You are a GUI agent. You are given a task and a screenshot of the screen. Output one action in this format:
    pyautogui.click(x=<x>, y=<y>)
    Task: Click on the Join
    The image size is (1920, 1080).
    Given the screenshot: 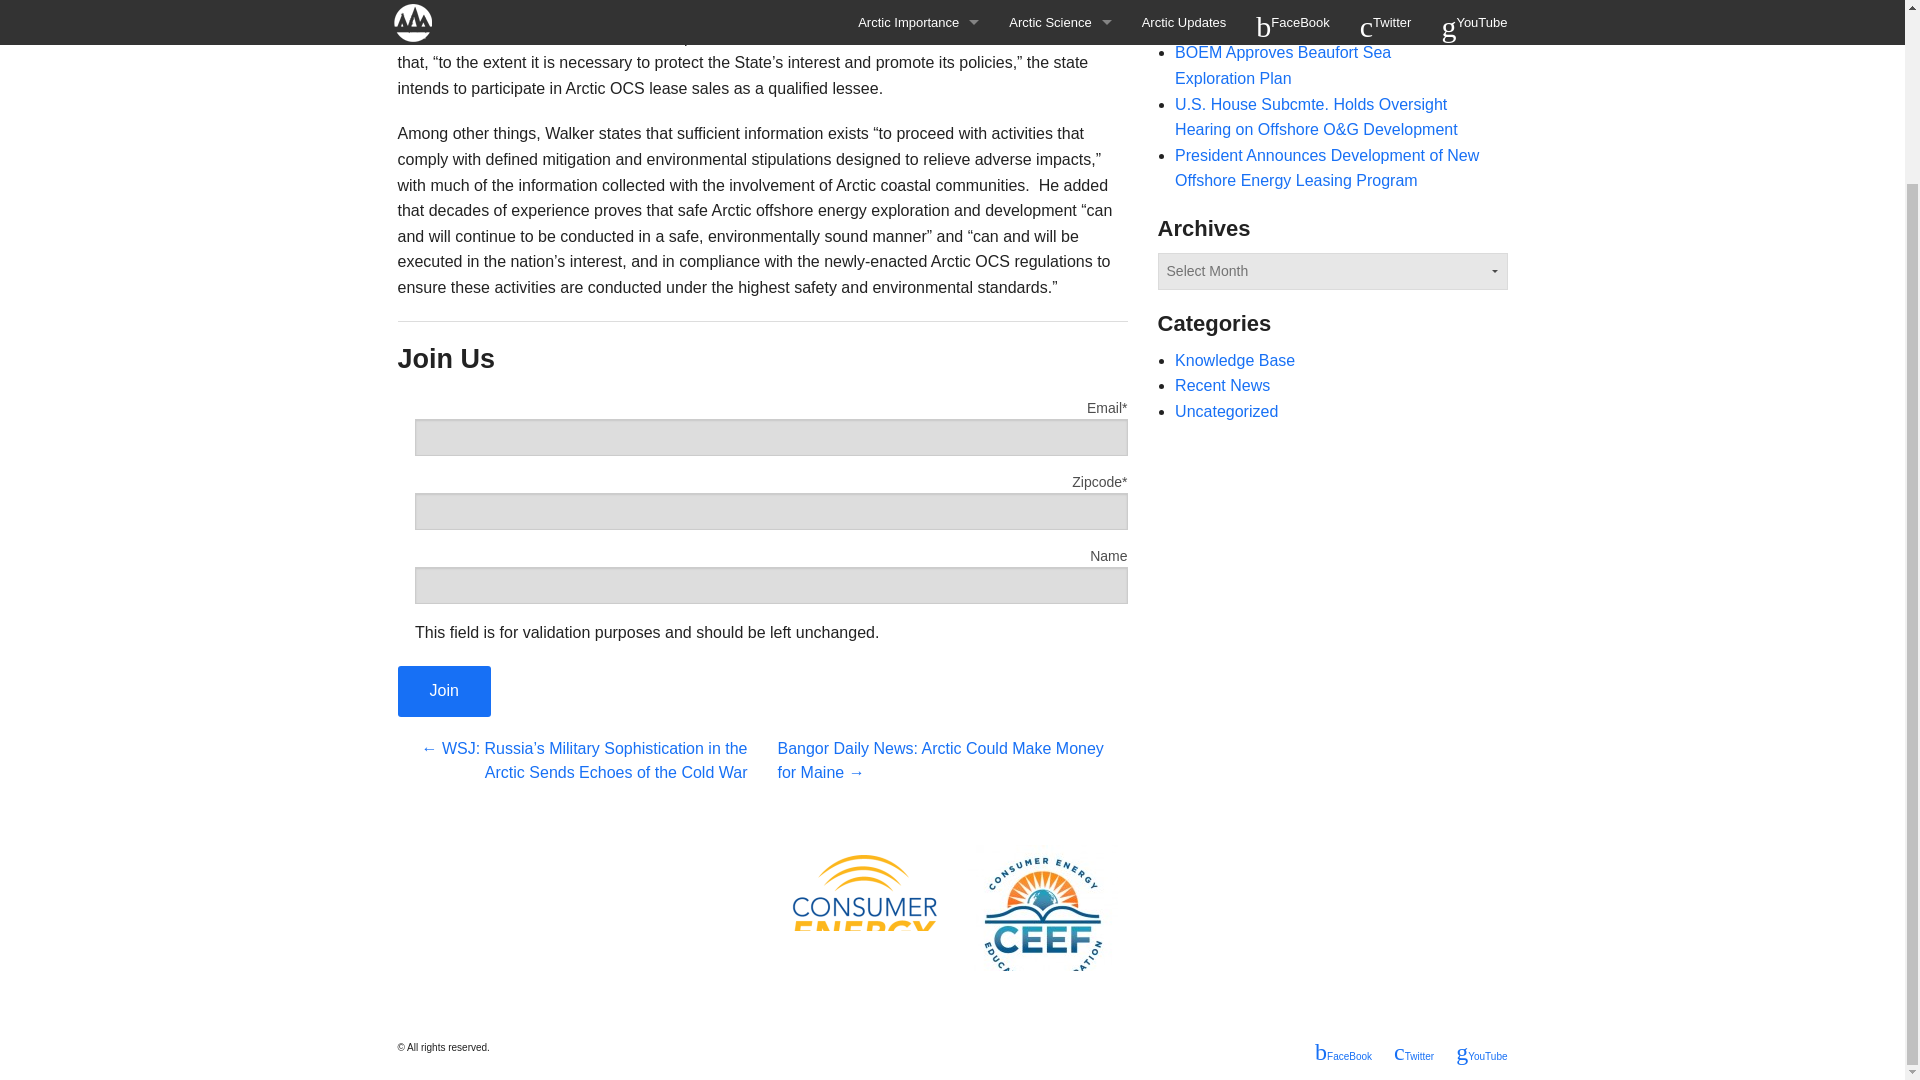 What is the action you would take?
    pyautogui.click(x=444, y=692)
    